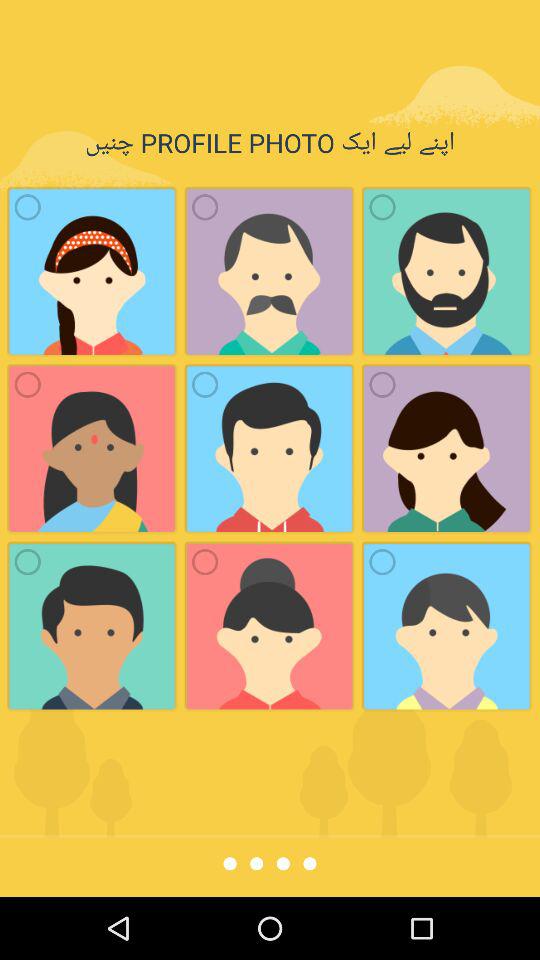  Describe the element at coordinates (382, 384) in the screenshot. I see `click on the check box below the third image in first row` at that location.